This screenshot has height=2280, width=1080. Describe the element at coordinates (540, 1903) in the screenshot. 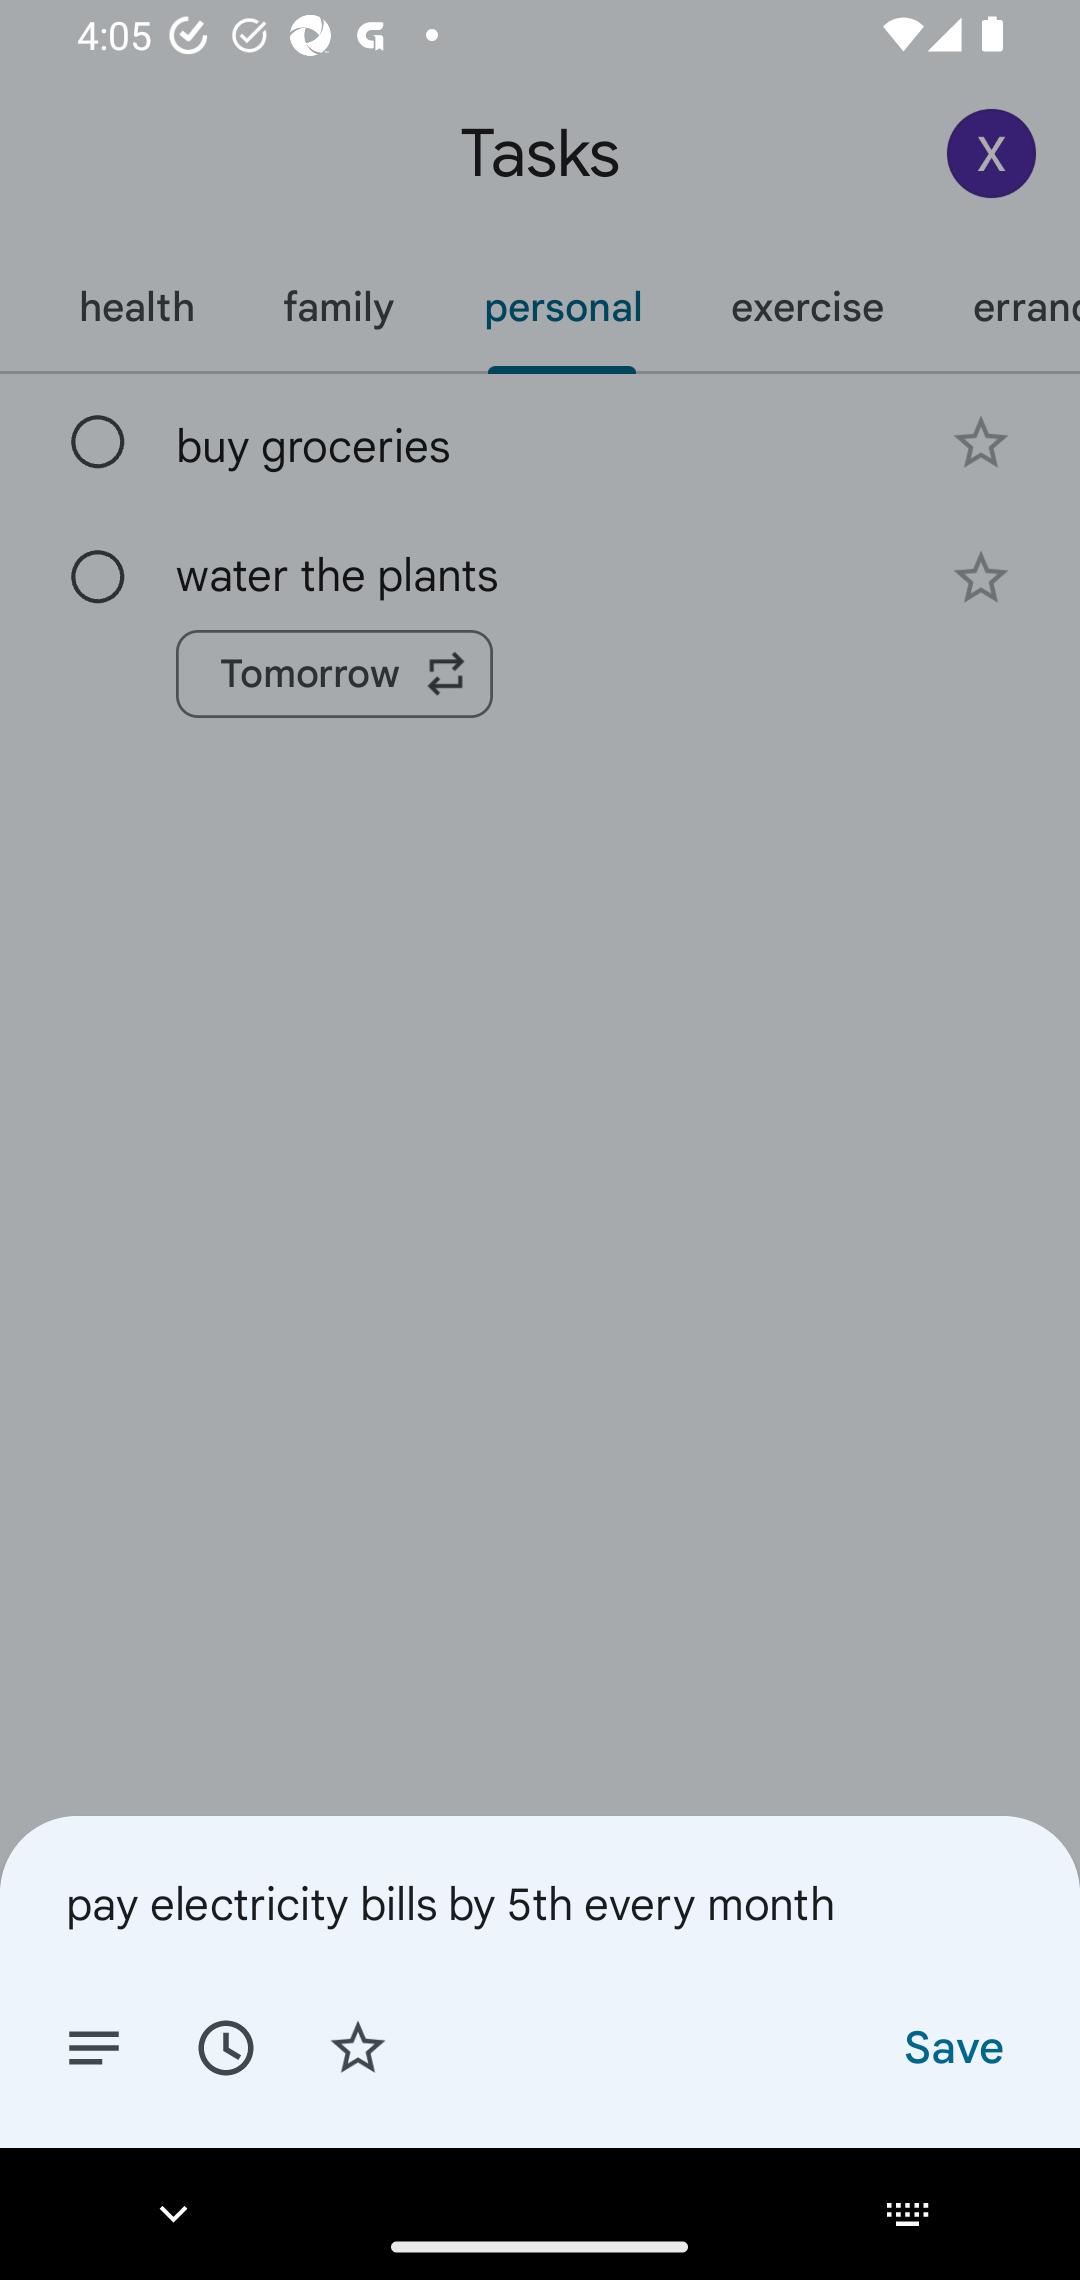

I see `pay electricity bills by 5th every month` at that location.